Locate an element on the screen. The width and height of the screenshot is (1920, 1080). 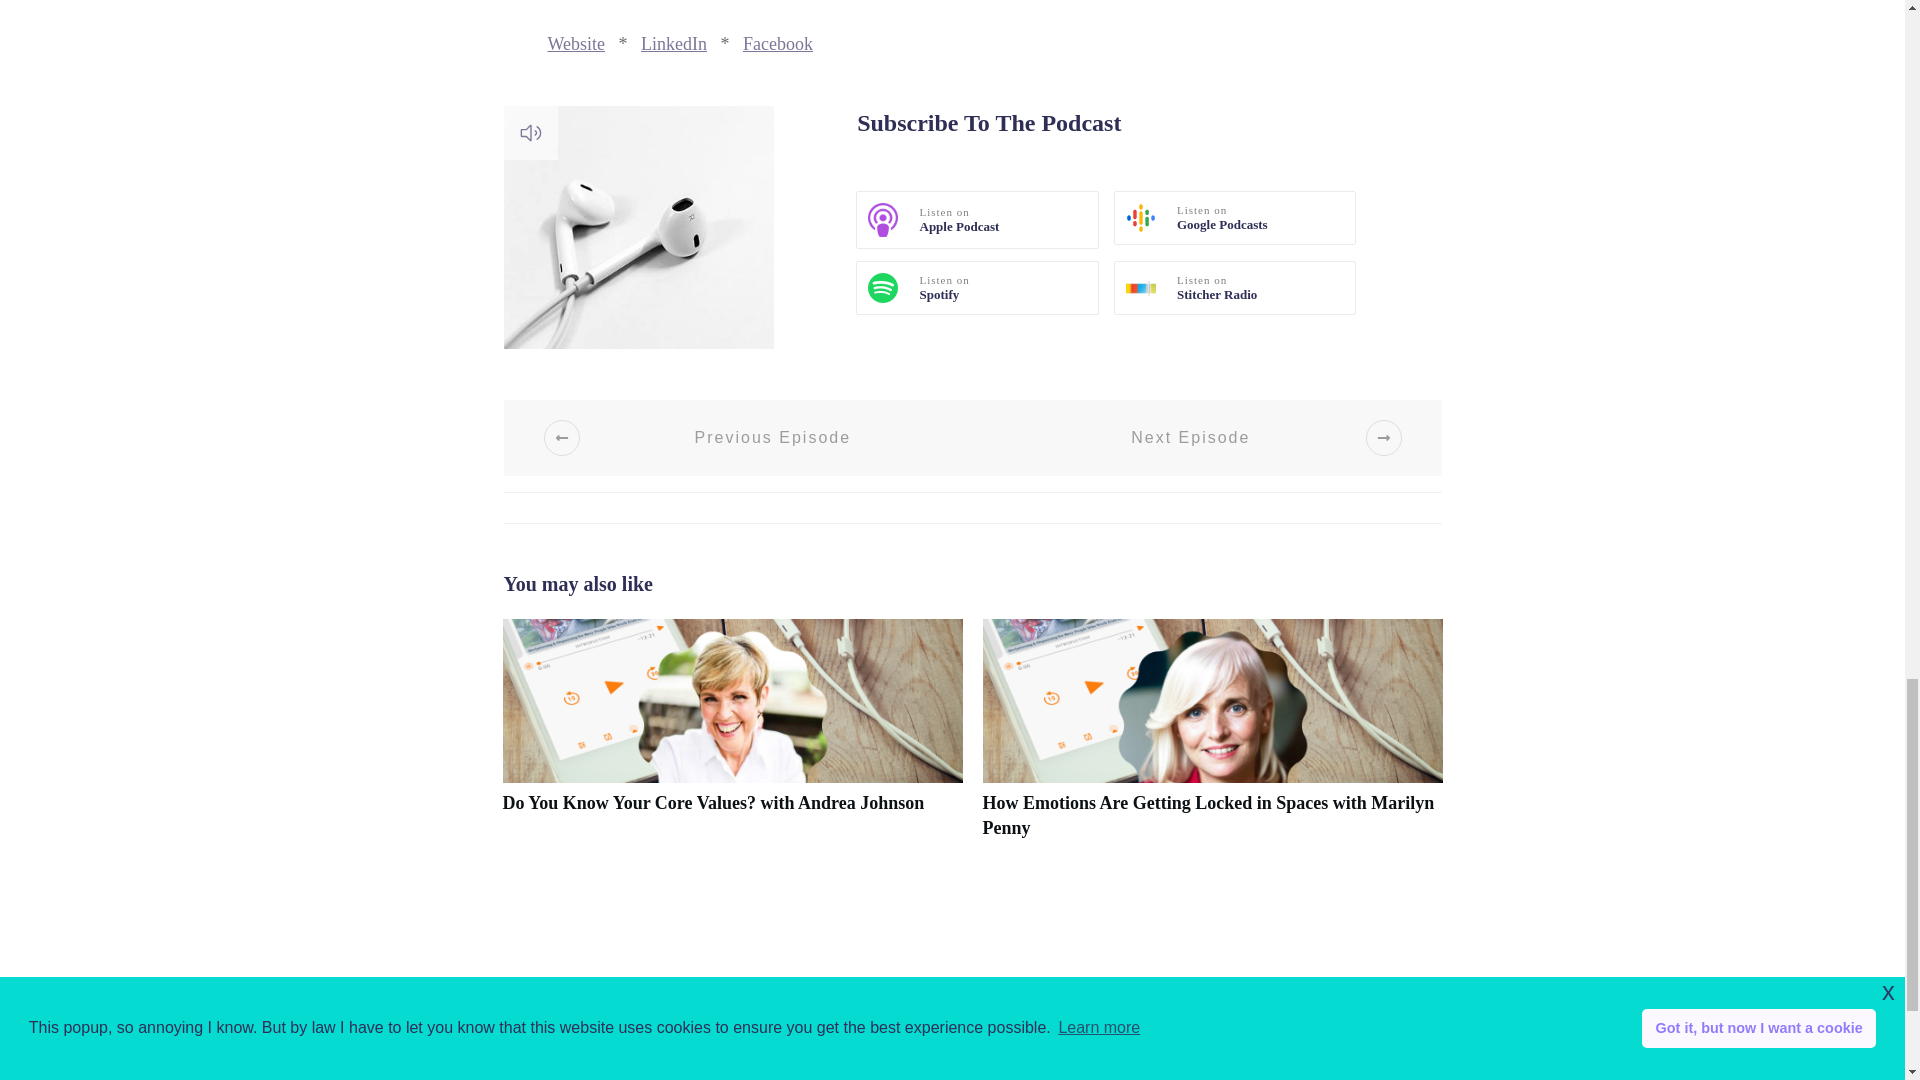
How Emotions Are Getting Locked in Spaces with Marilyn Penny is located at coordinates (1208, 815).